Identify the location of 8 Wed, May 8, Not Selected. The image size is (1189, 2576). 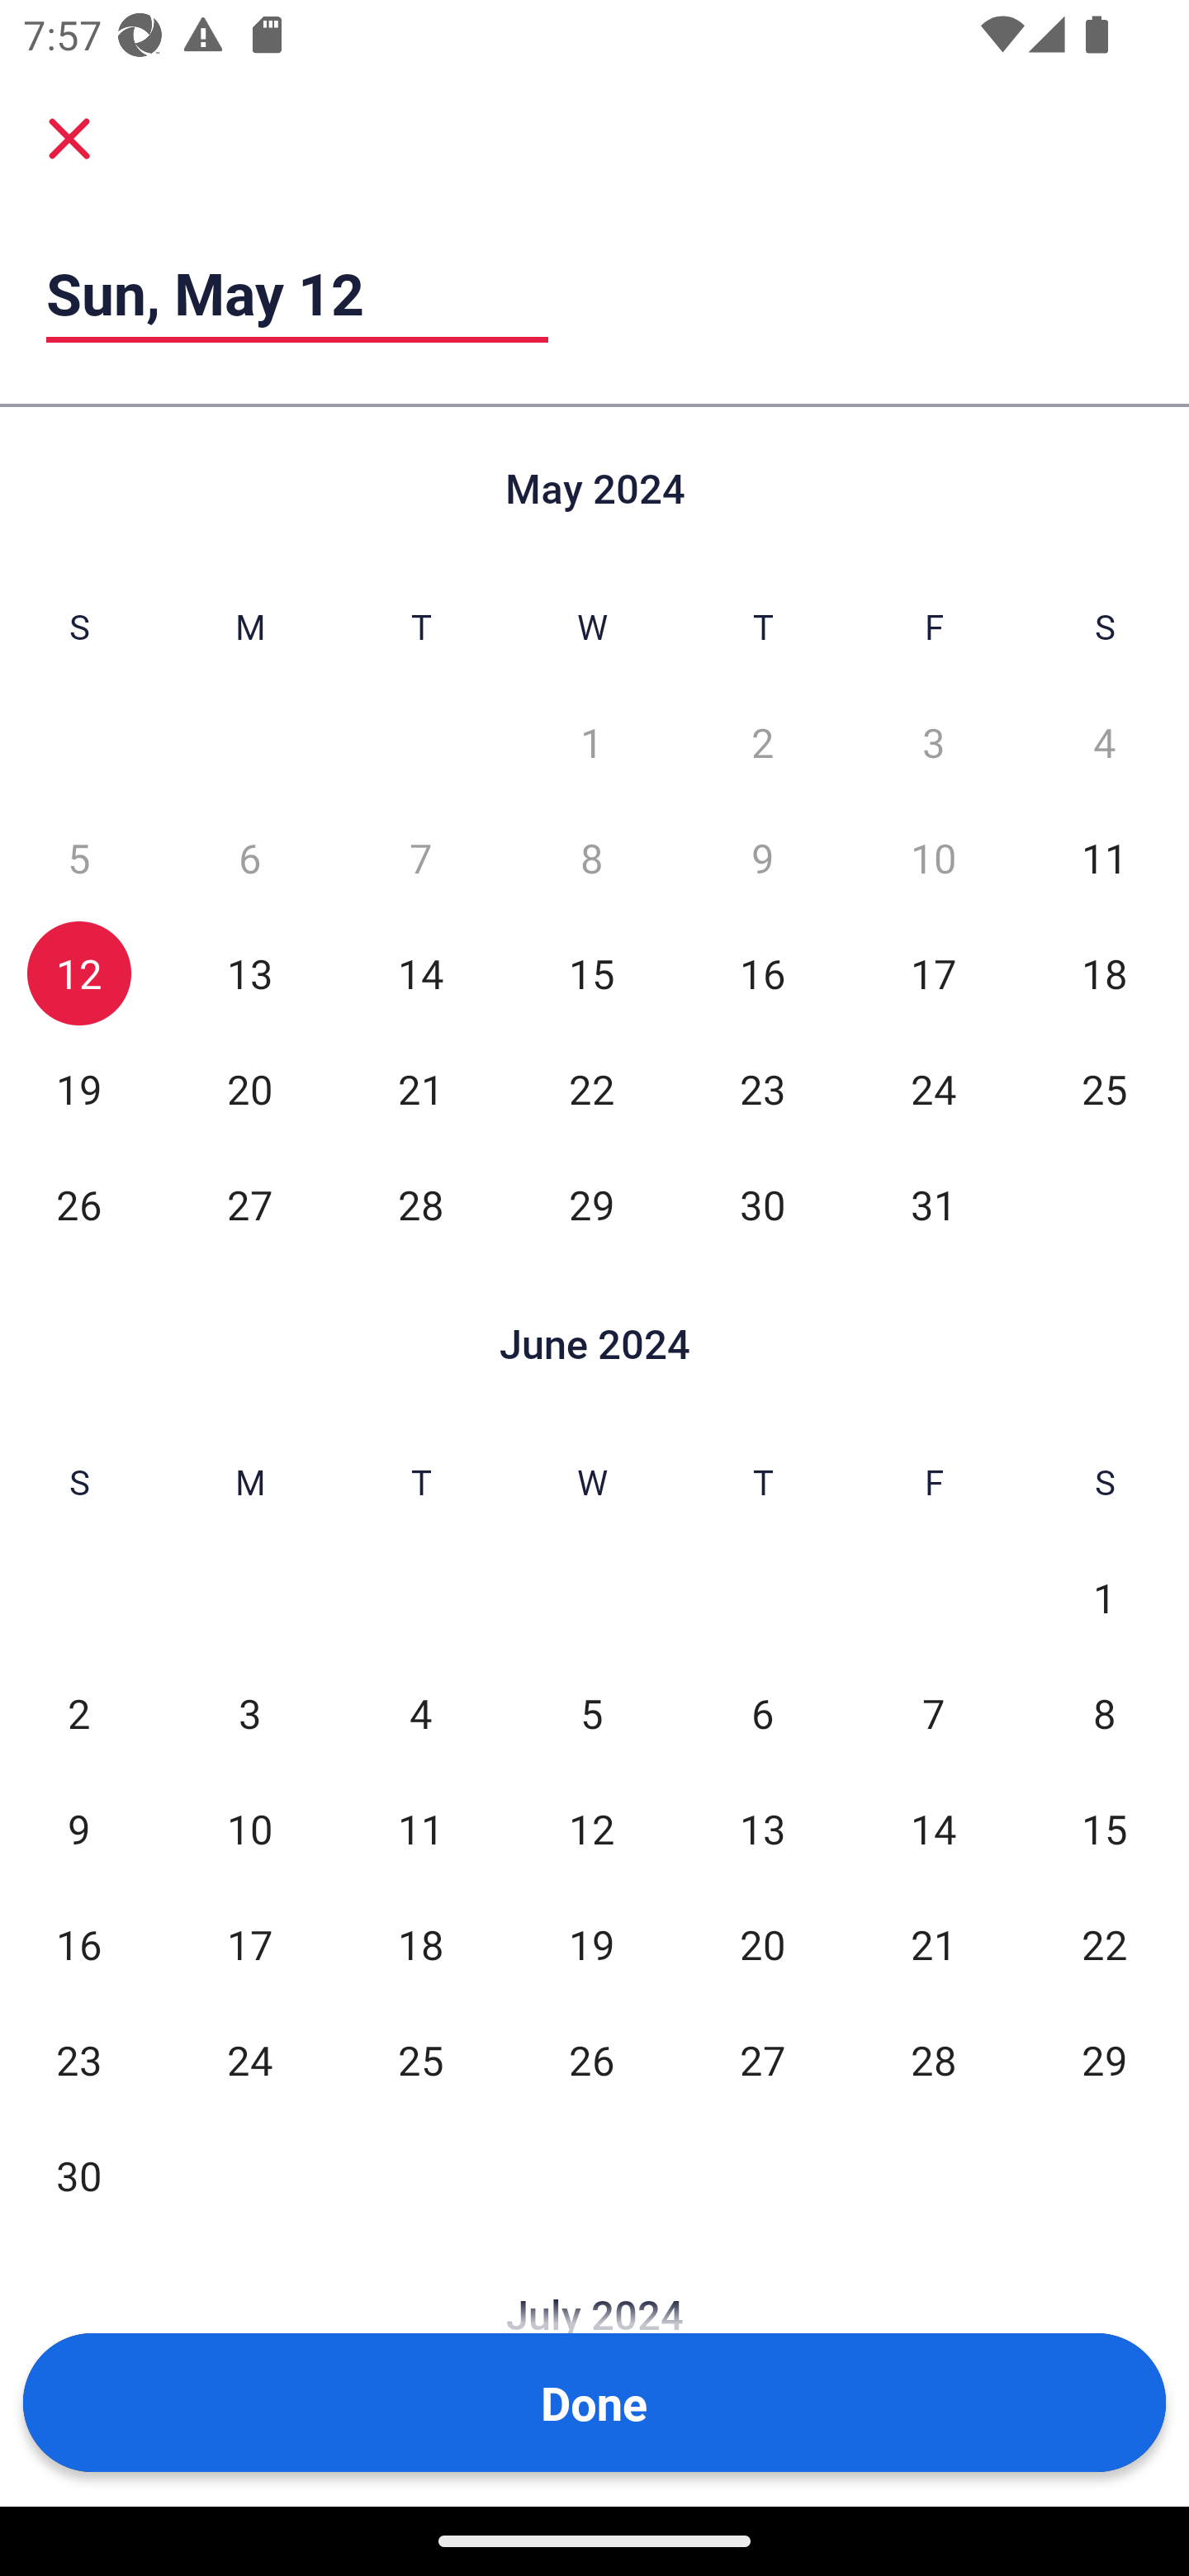
(591, 857).